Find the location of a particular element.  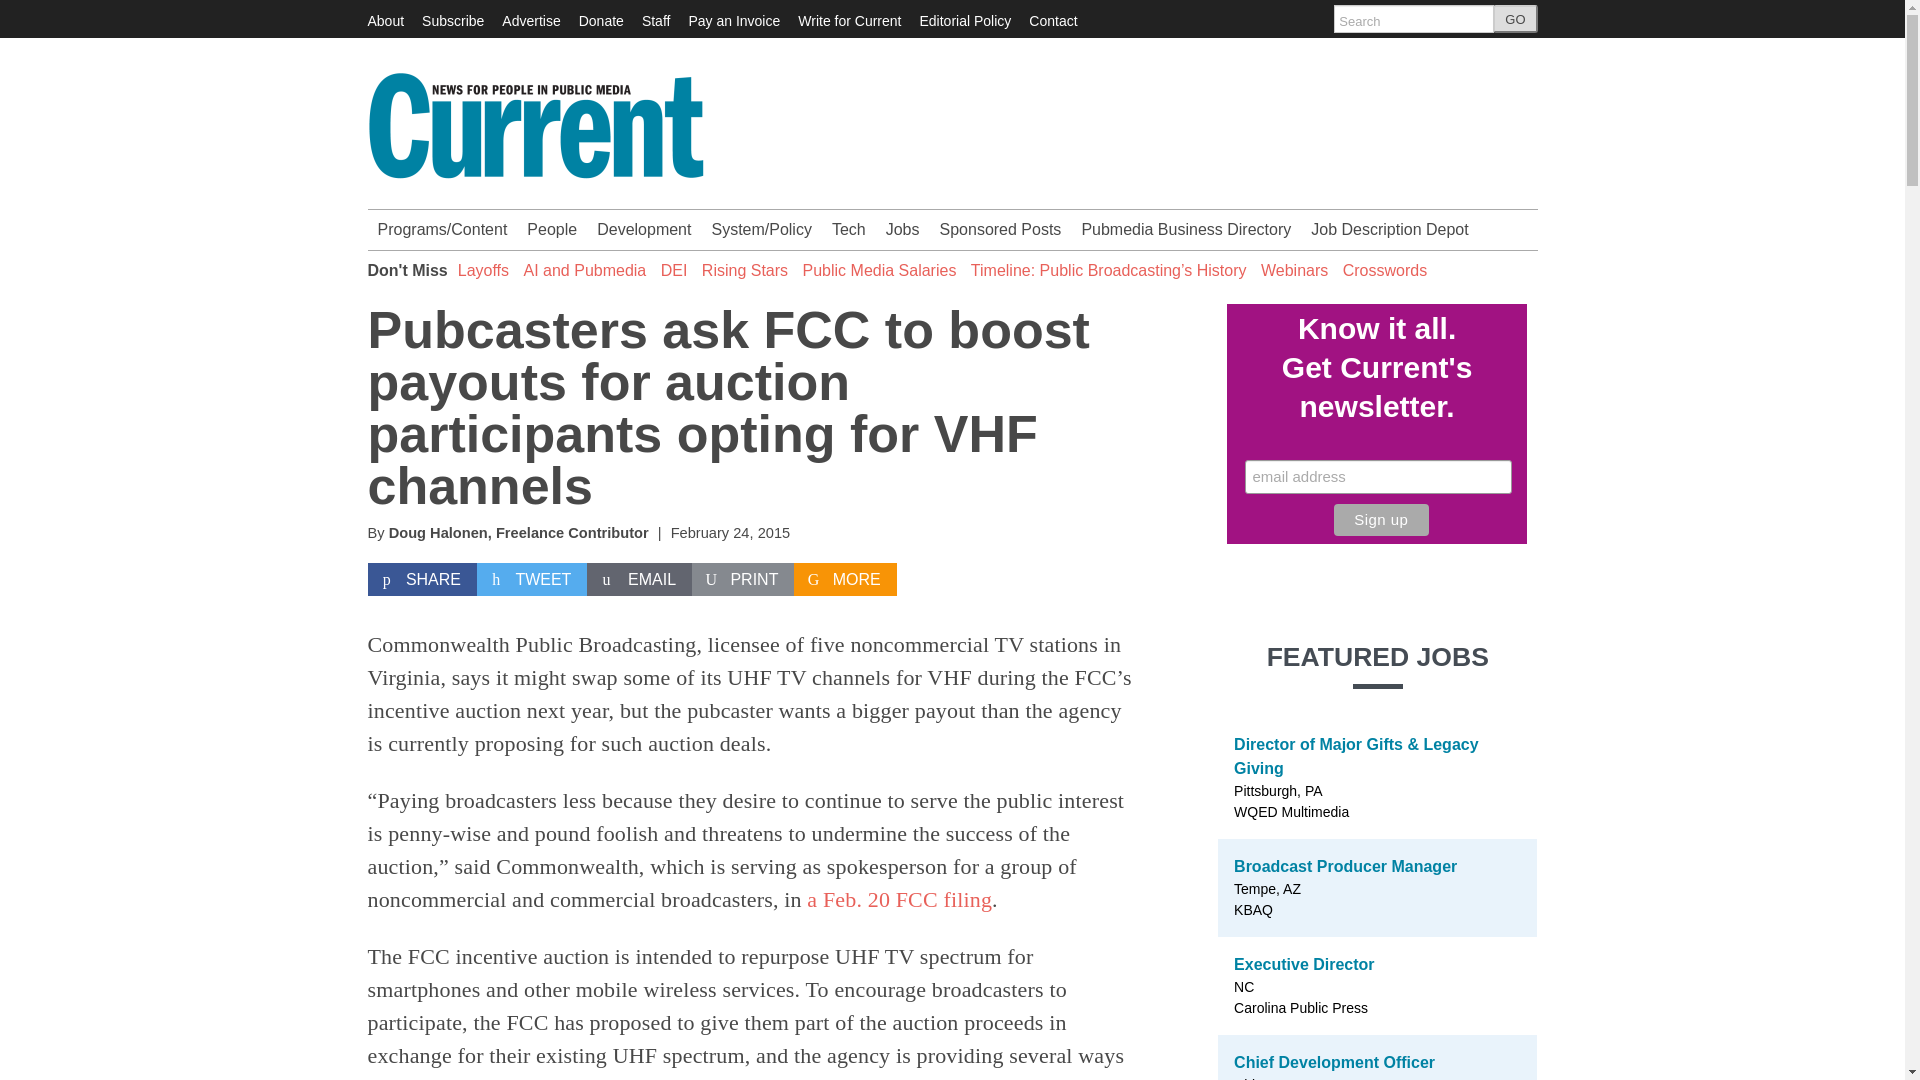

About is located at coordinates (386, 20).